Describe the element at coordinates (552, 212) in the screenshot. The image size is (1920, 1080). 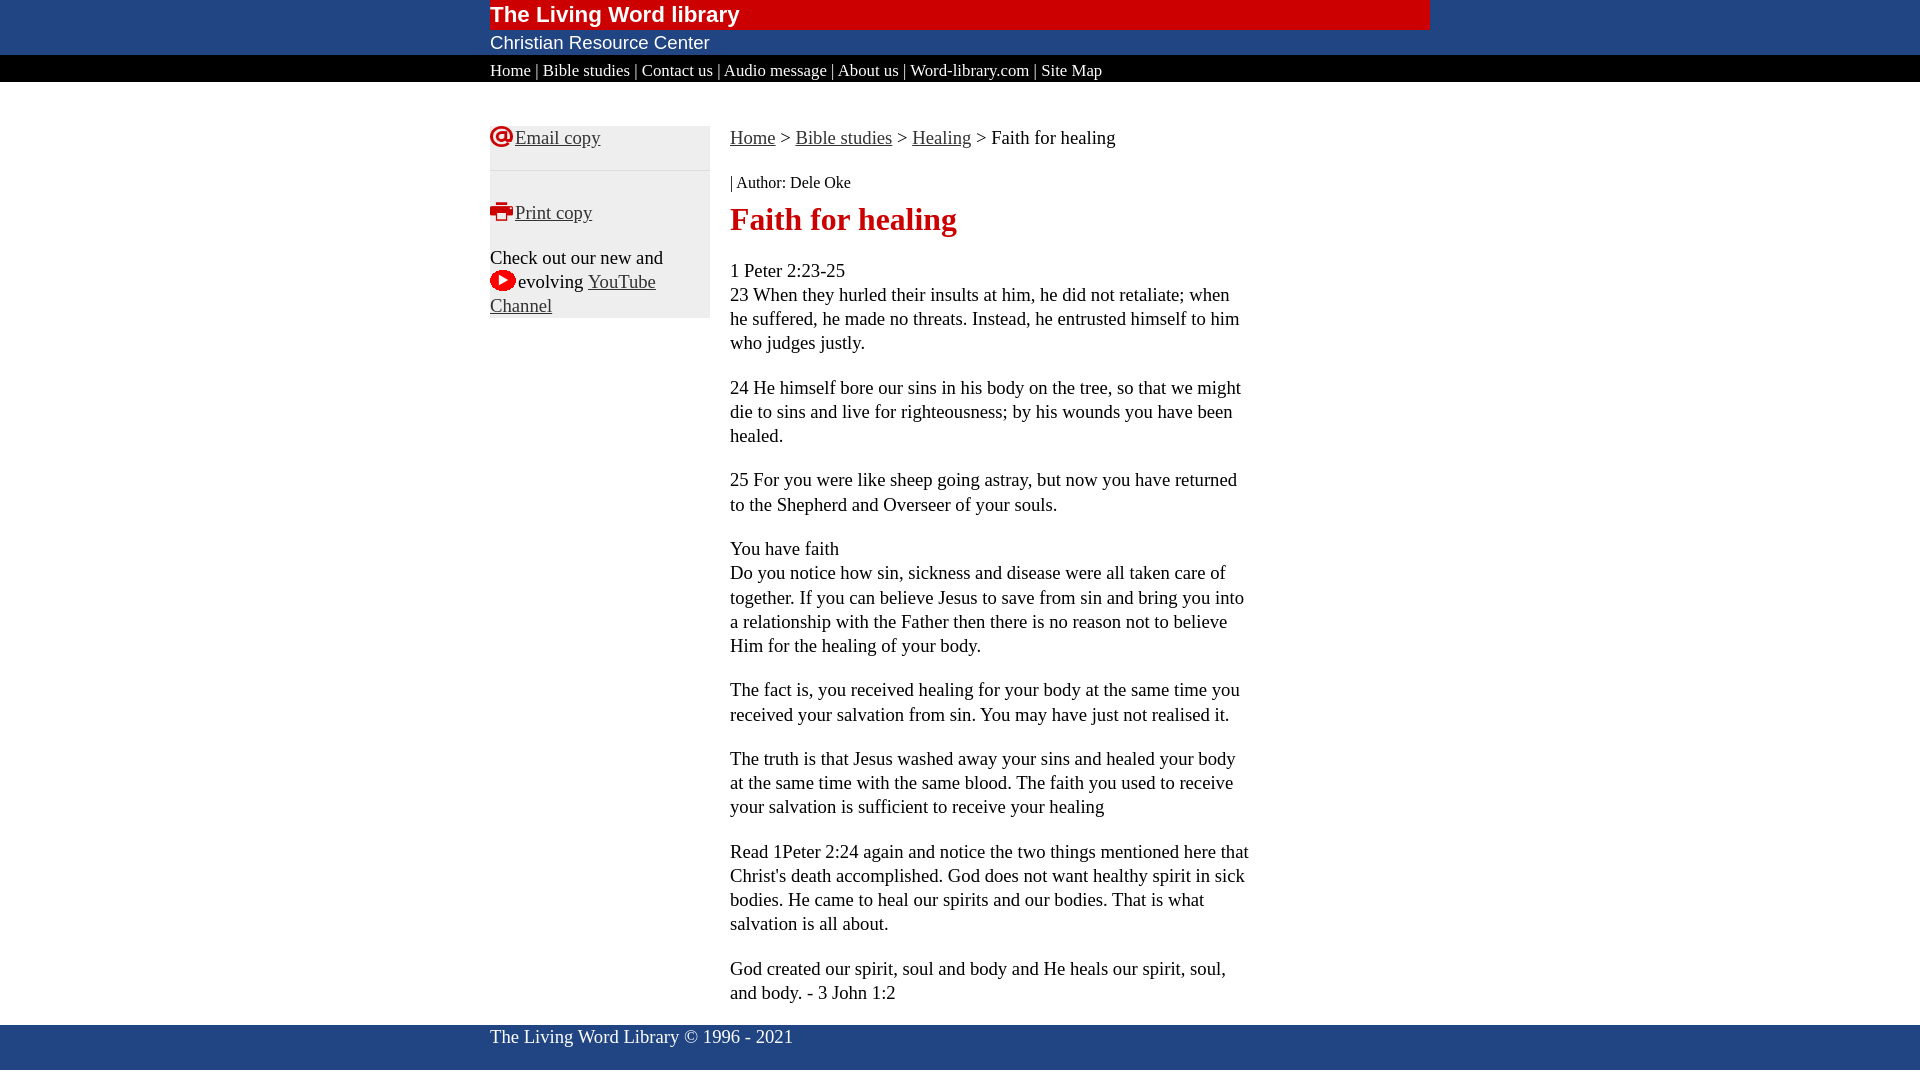
I see `Print copy` at that location.